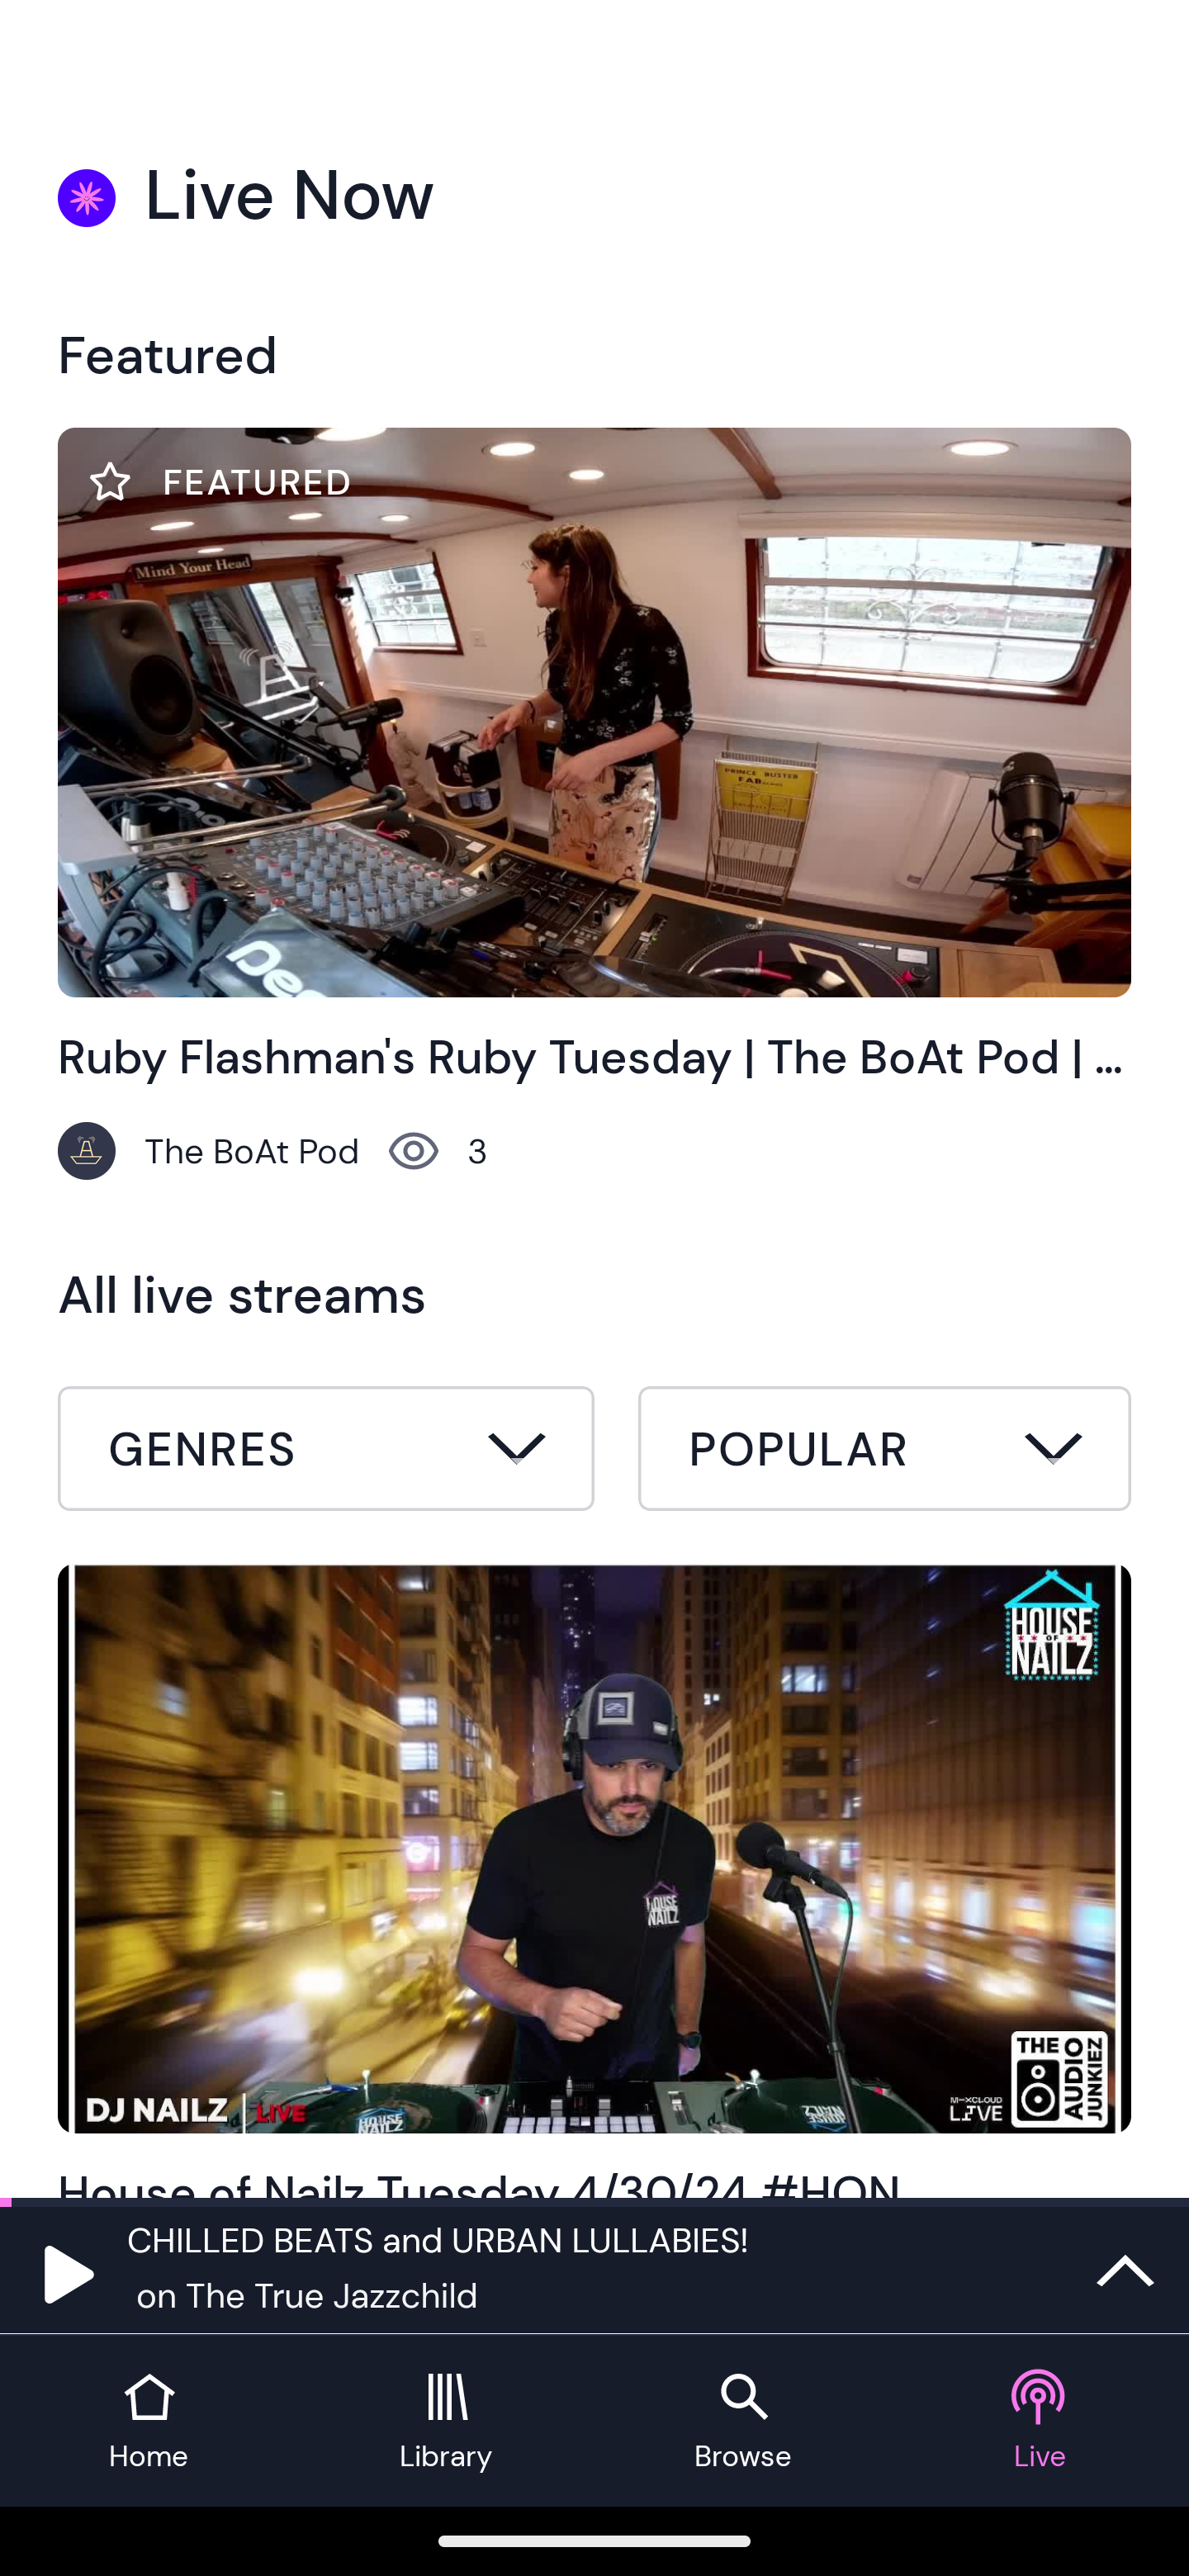  I want to click on Filter by button All, so click(326, 1452).